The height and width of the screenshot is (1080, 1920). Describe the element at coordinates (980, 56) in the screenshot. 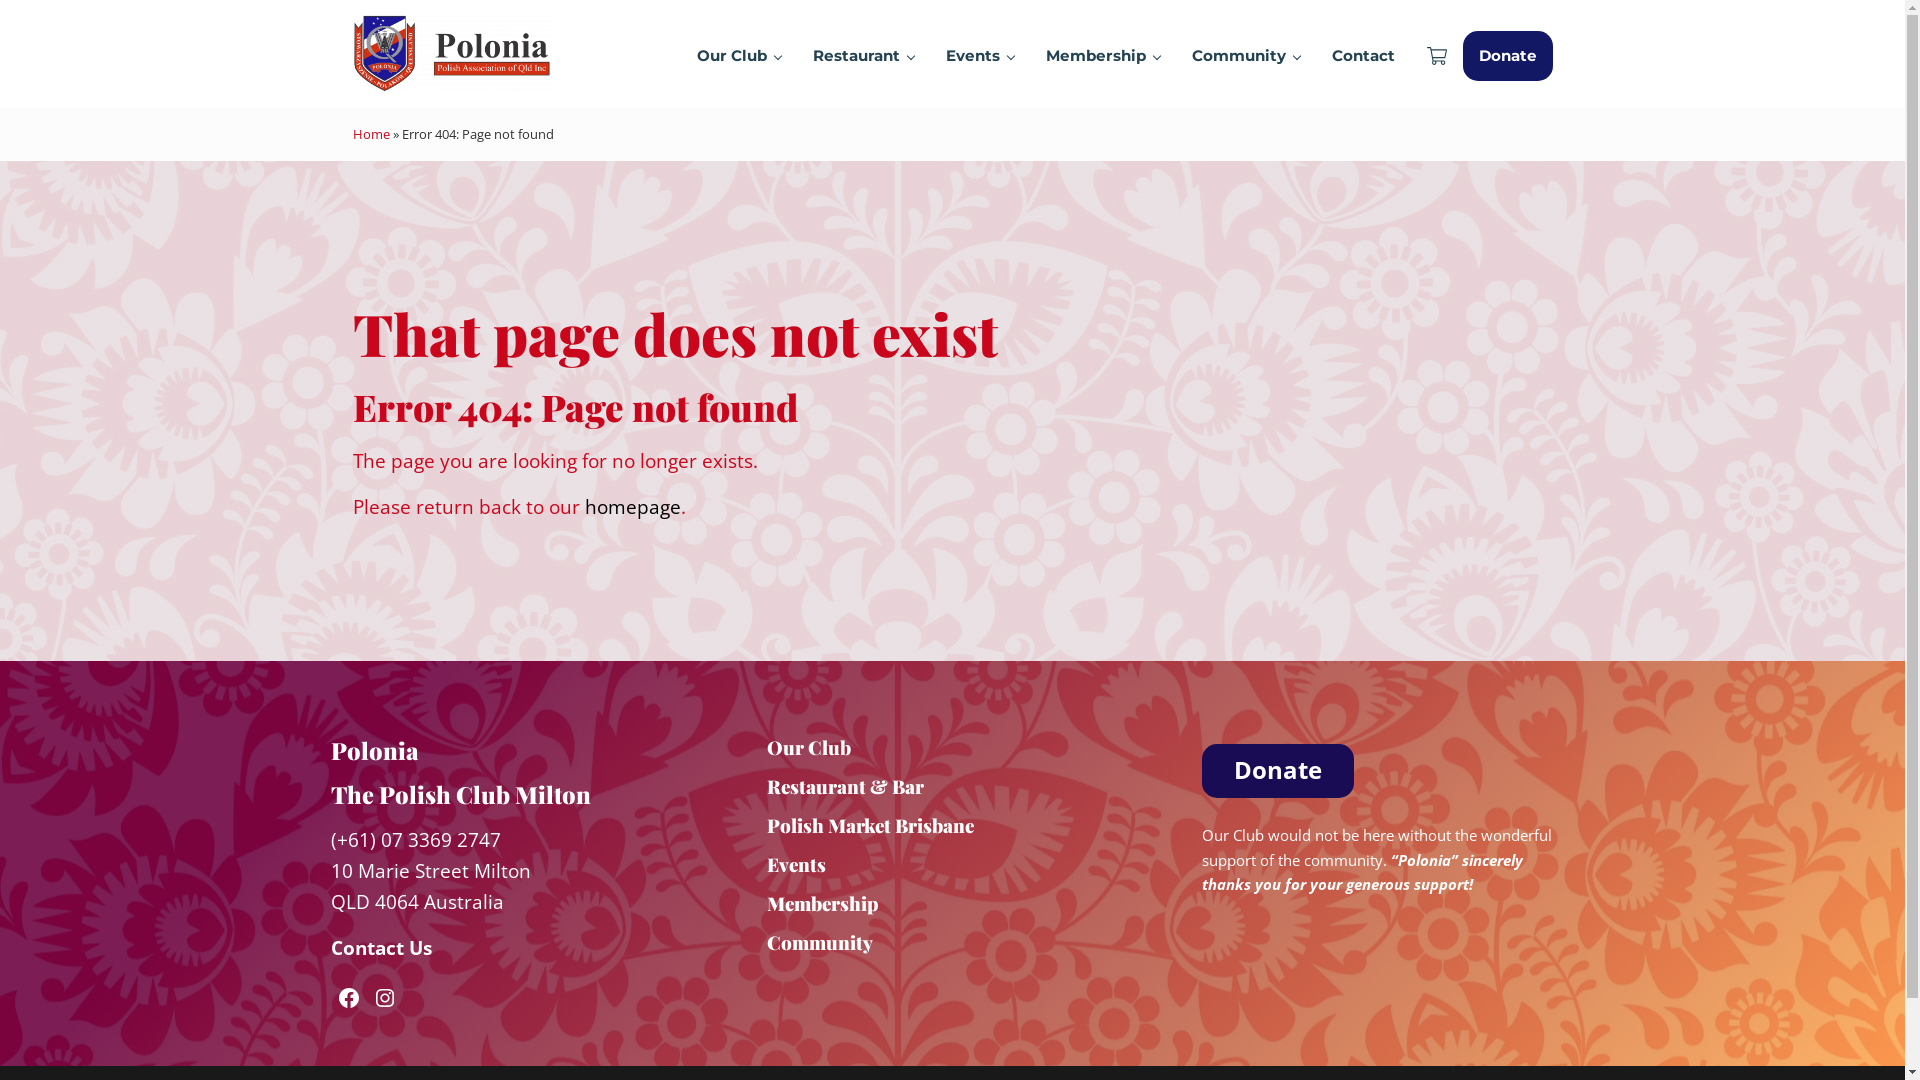

I see `Events` at that location.